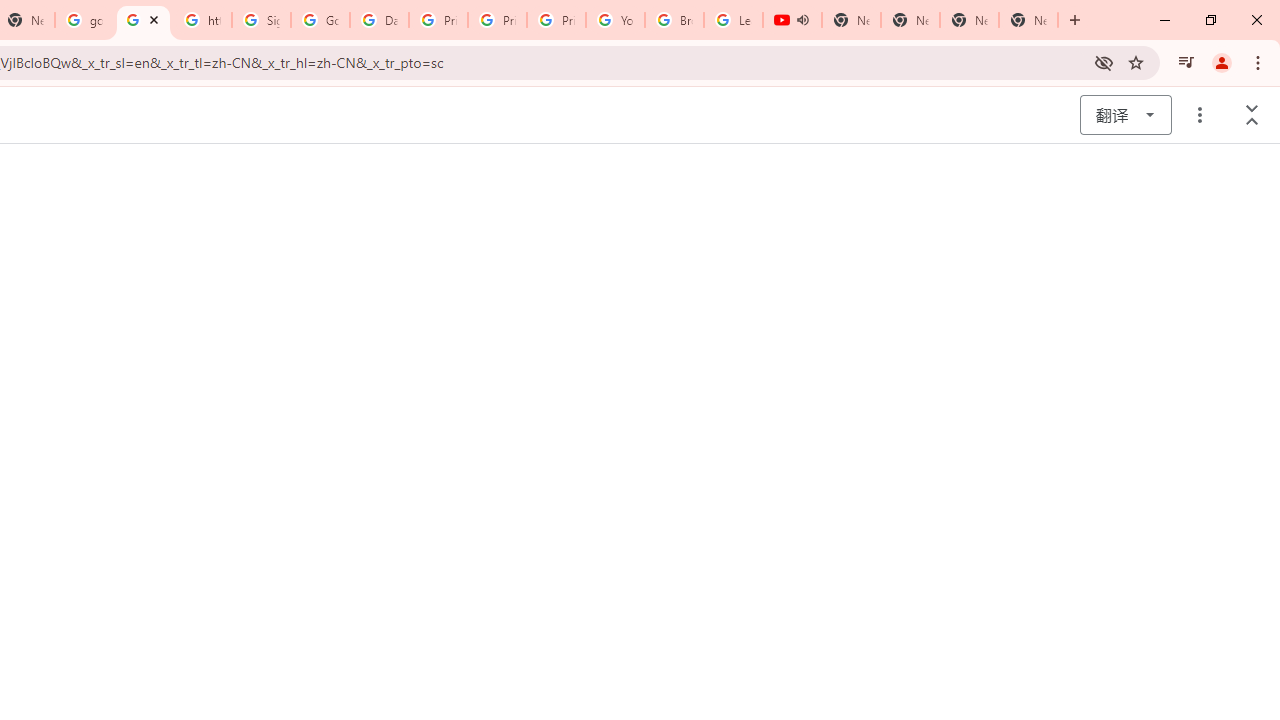  What do you see at coordinates (260, 20) in the screenshot?
I see `Sign in - Google Accounts` at bounding box center [260, 20].